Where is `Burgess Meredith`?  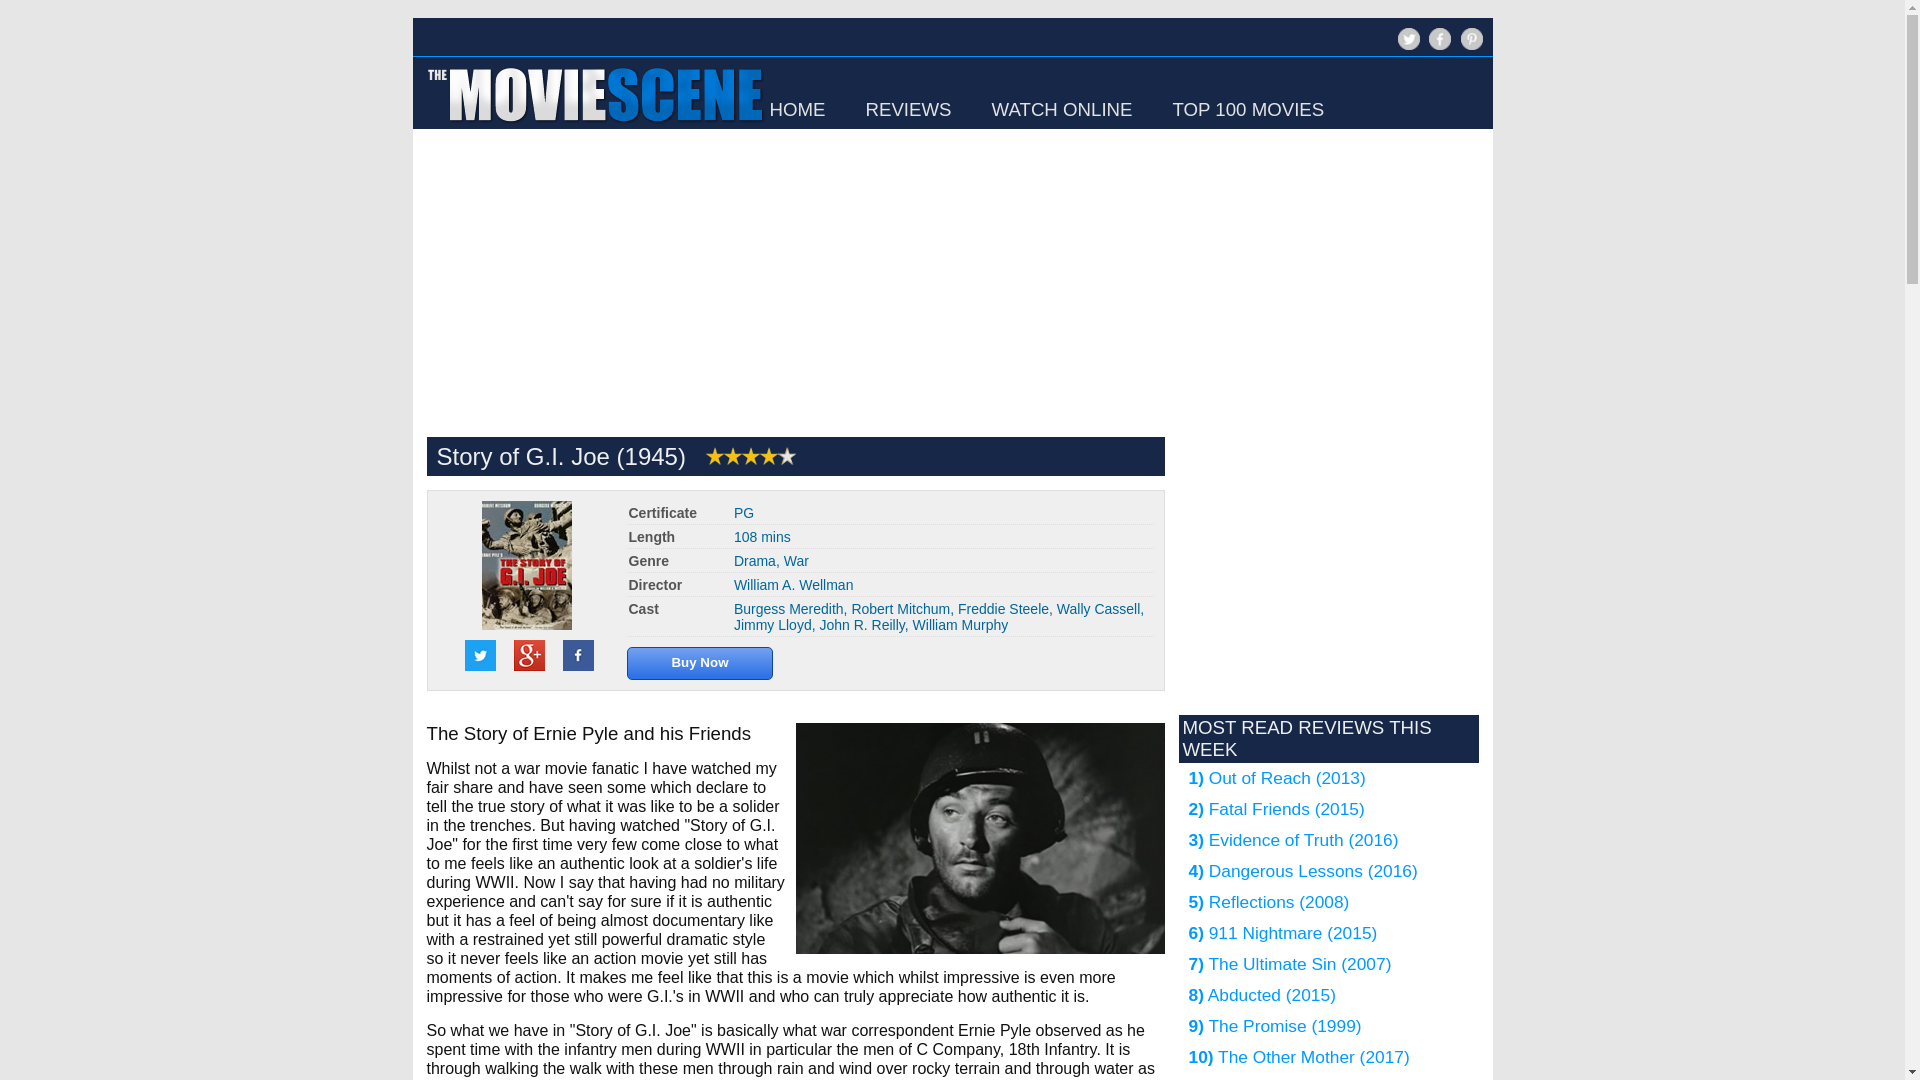
Burgess Meredith is located at coordinates (788, 608).